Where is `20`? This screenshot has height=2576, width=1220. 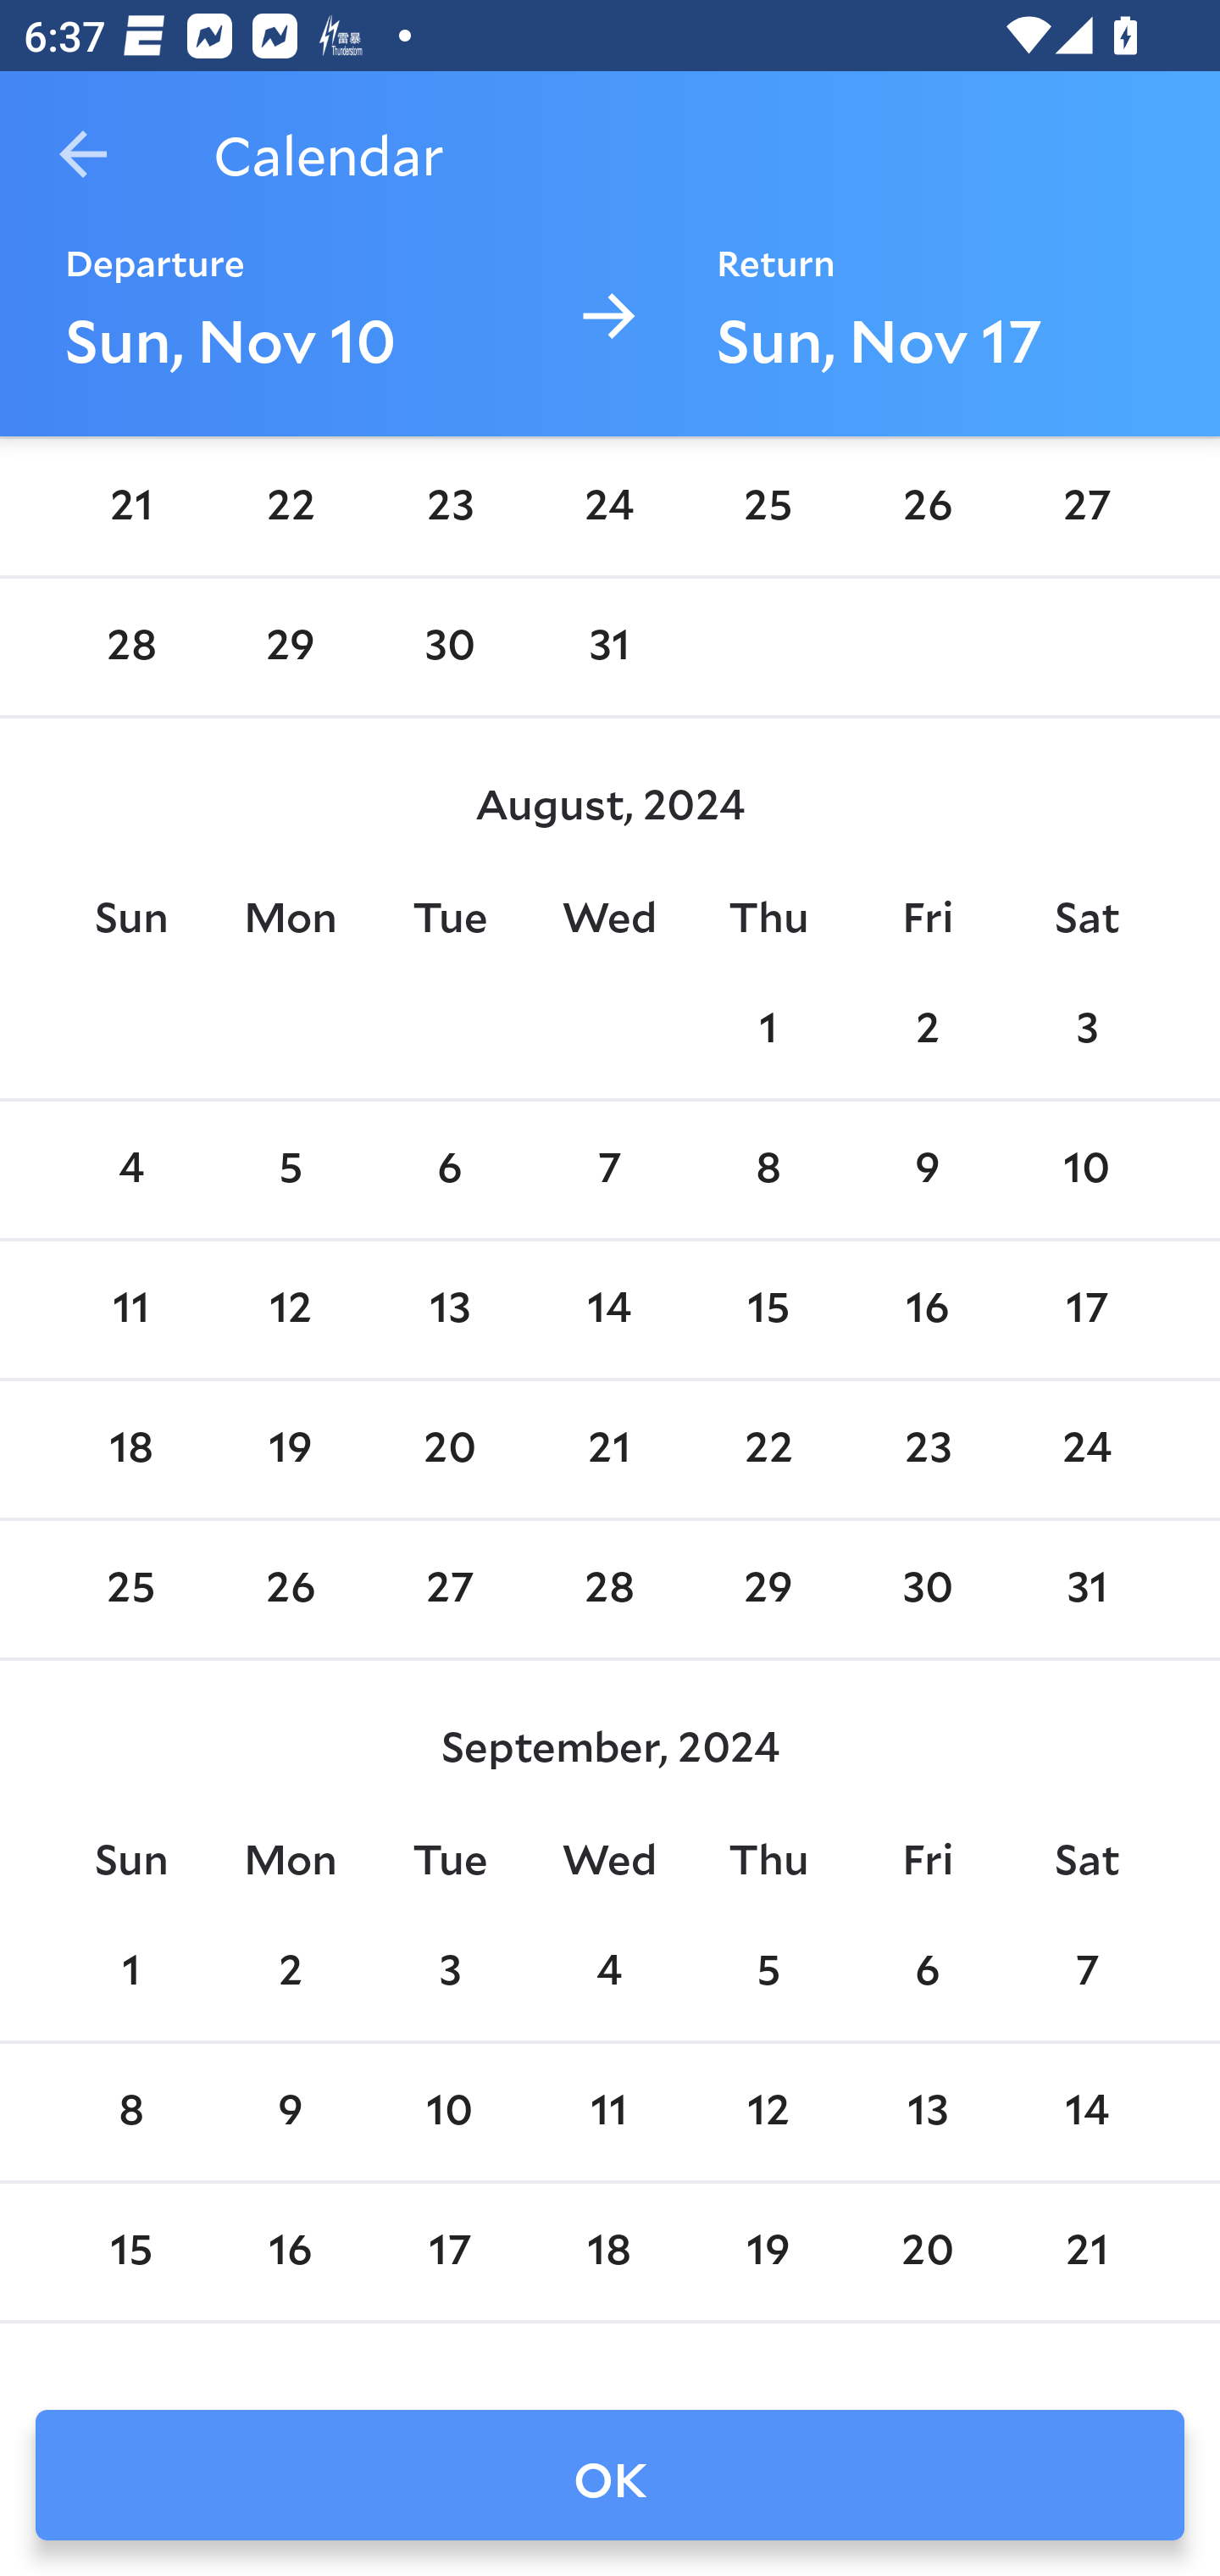 20 is located at coordinates (449, 1450).